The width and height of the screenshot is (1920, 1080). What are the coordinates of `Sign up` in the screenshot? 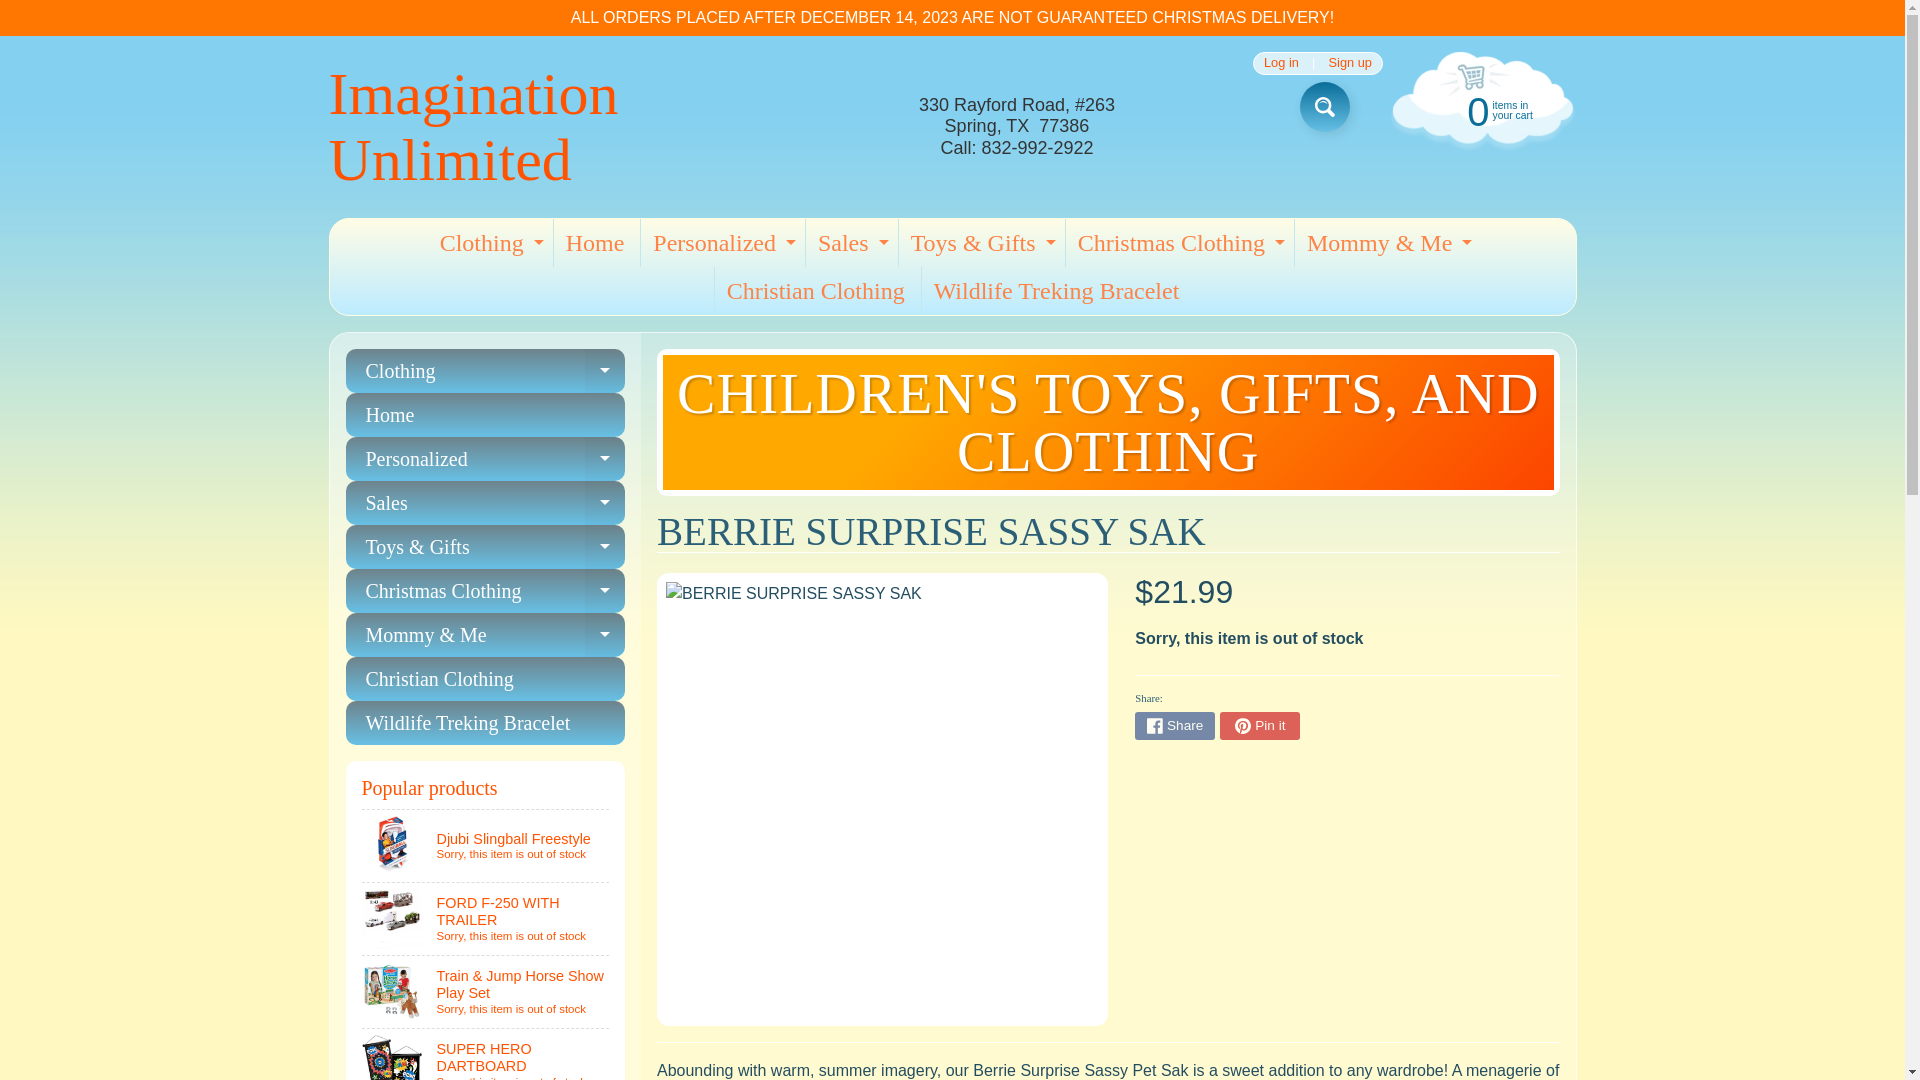 It's located at (1324, 106).